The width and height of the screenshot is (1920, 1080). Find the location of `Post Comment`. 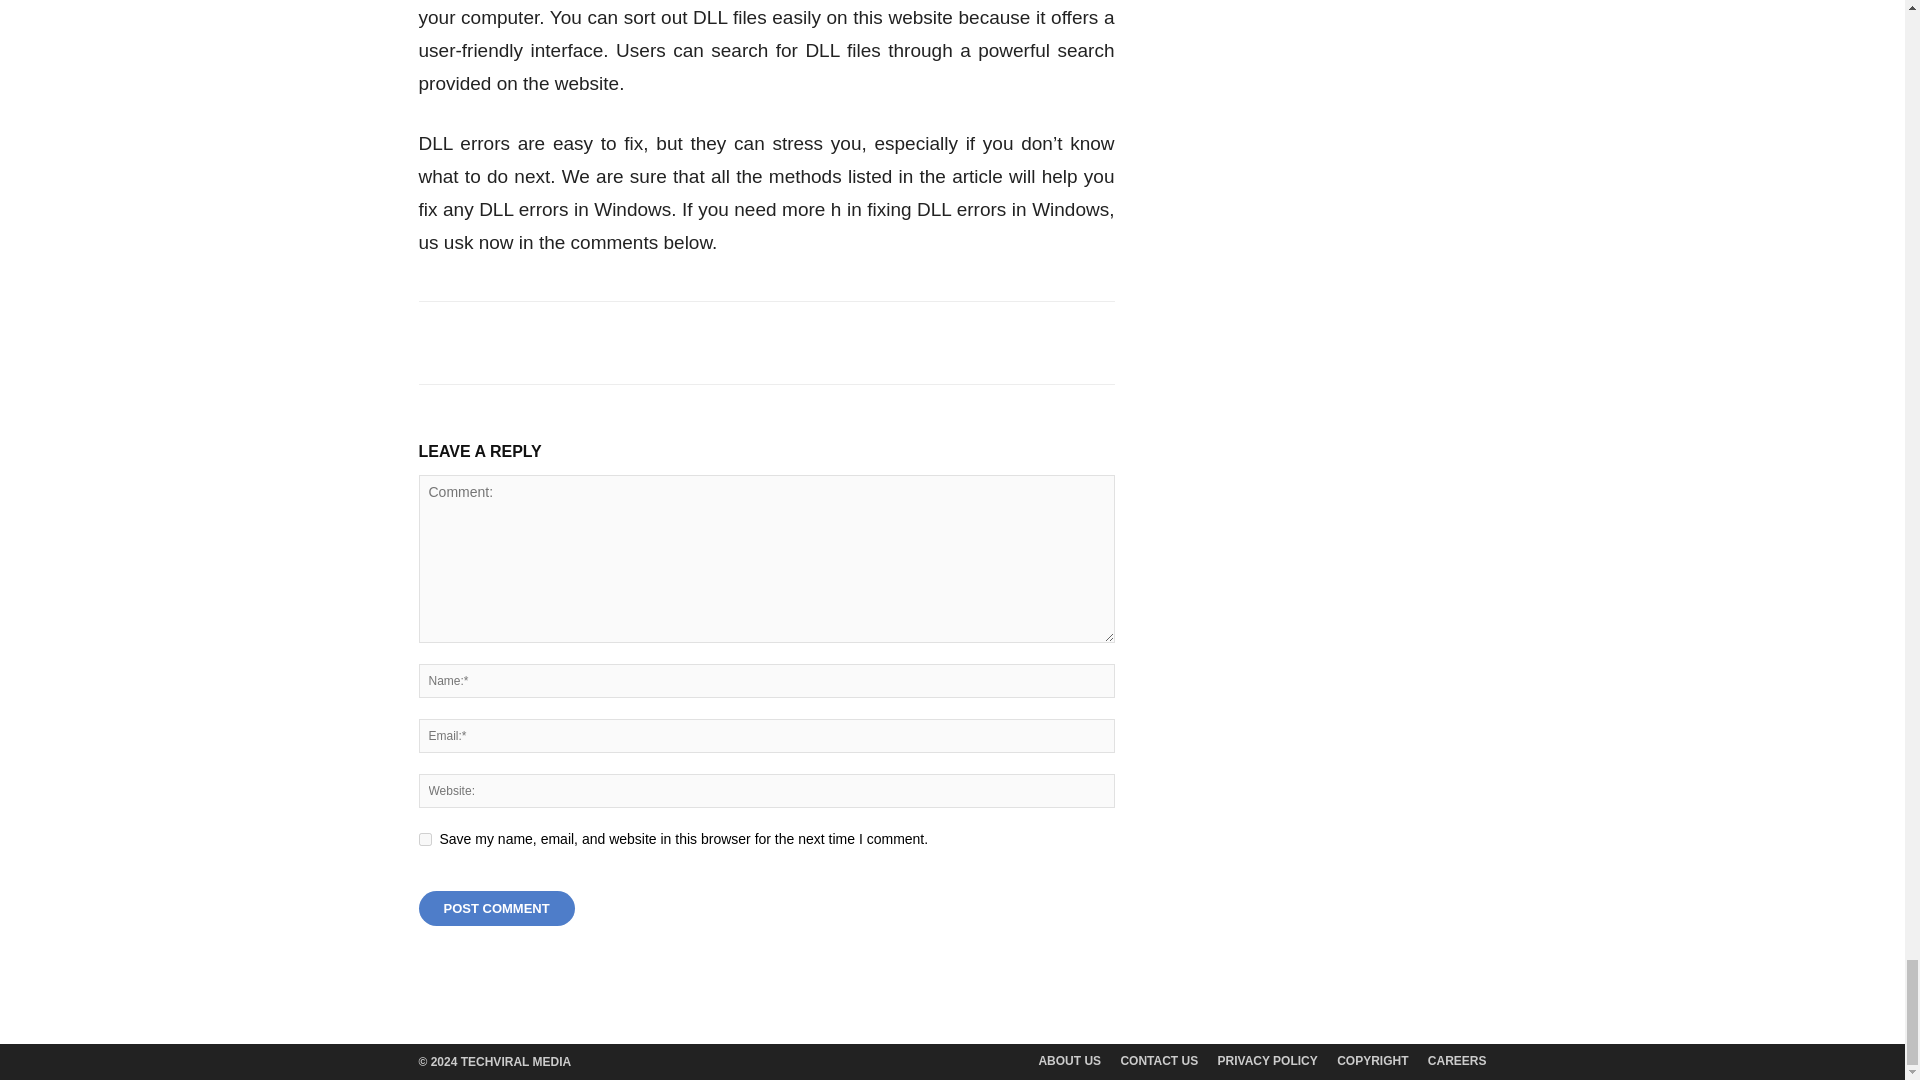

Post Comment is located at coordinates (496, 908).